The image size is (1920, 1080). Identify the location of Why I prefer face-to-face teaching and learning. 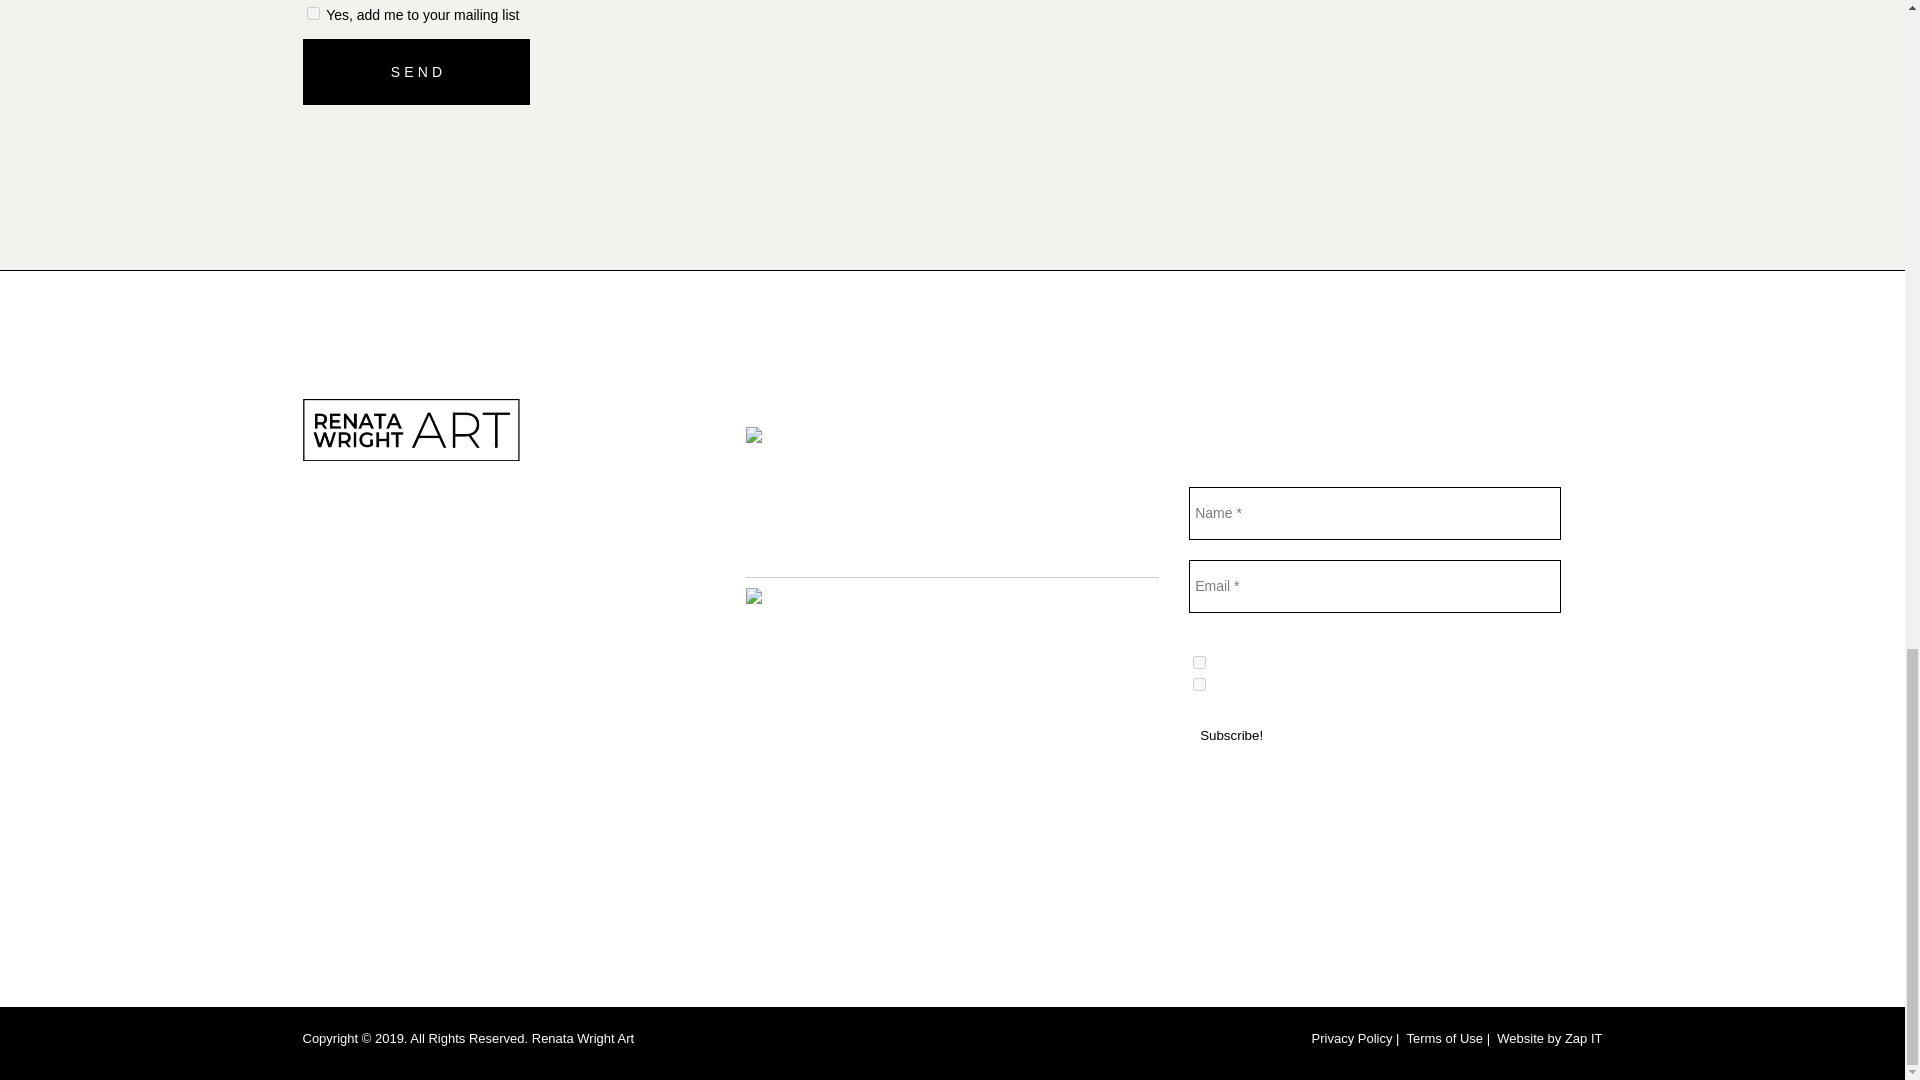
(1104, 636).